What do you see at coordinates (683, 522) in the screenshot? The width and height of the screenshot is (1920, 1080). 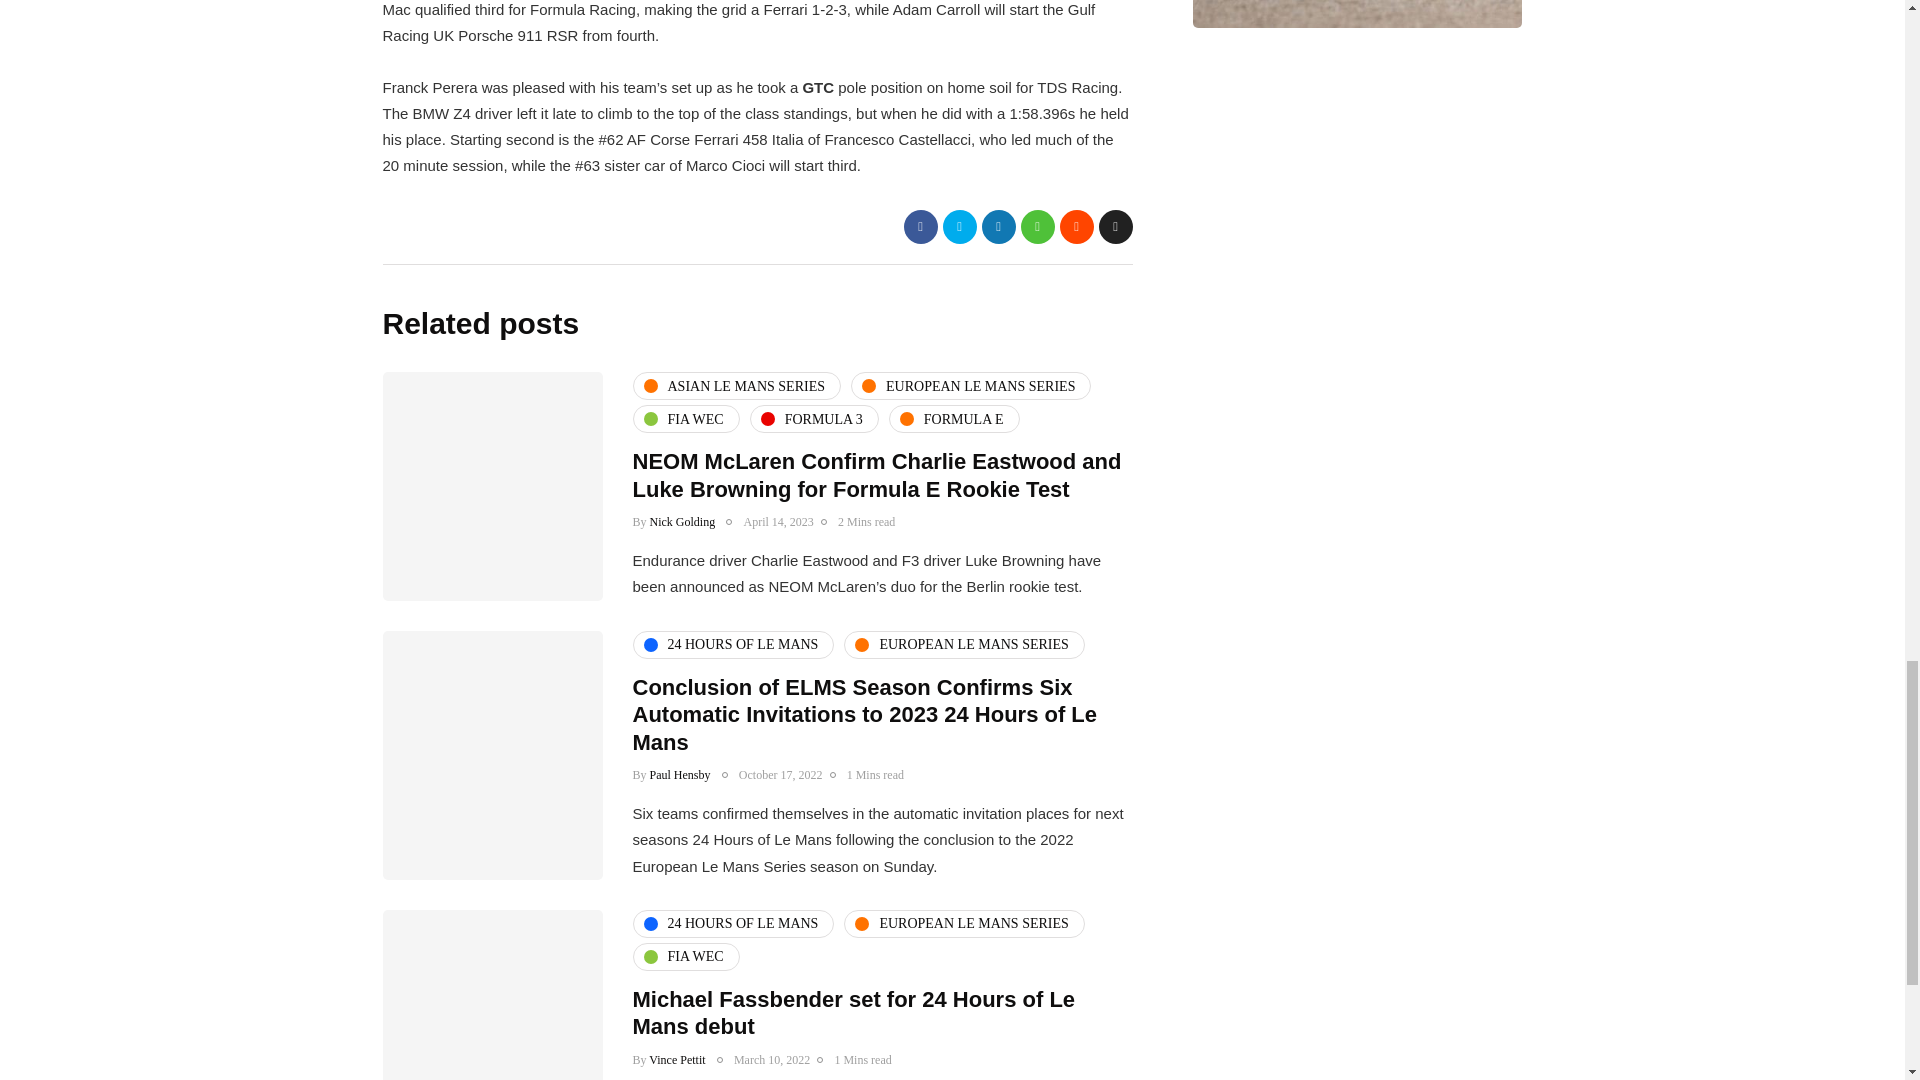 I see `Posts by Nick Golding` at bounding box center [683, 522].